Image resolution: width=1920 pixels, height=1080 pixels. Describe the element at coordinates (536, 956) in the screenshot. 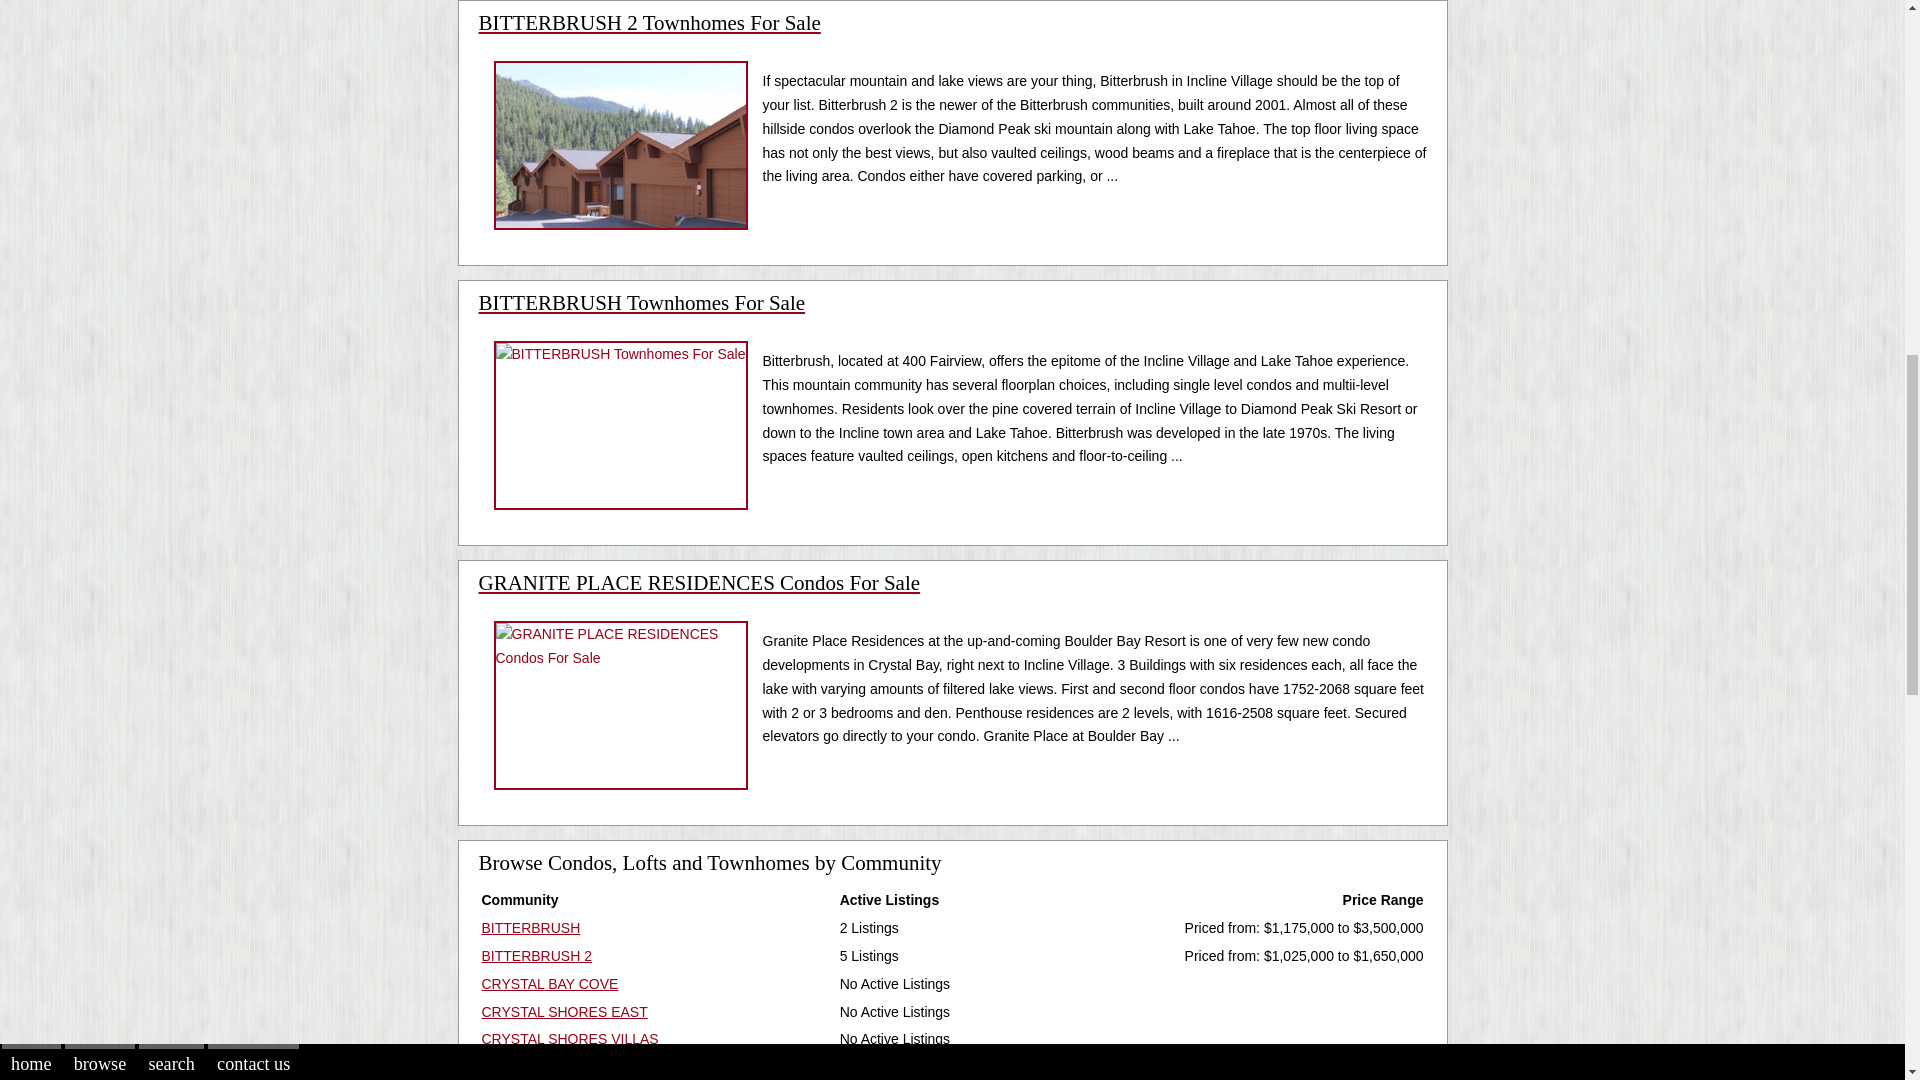

I see `BITTERBRUSH 2 Condos For Sale` at that location.